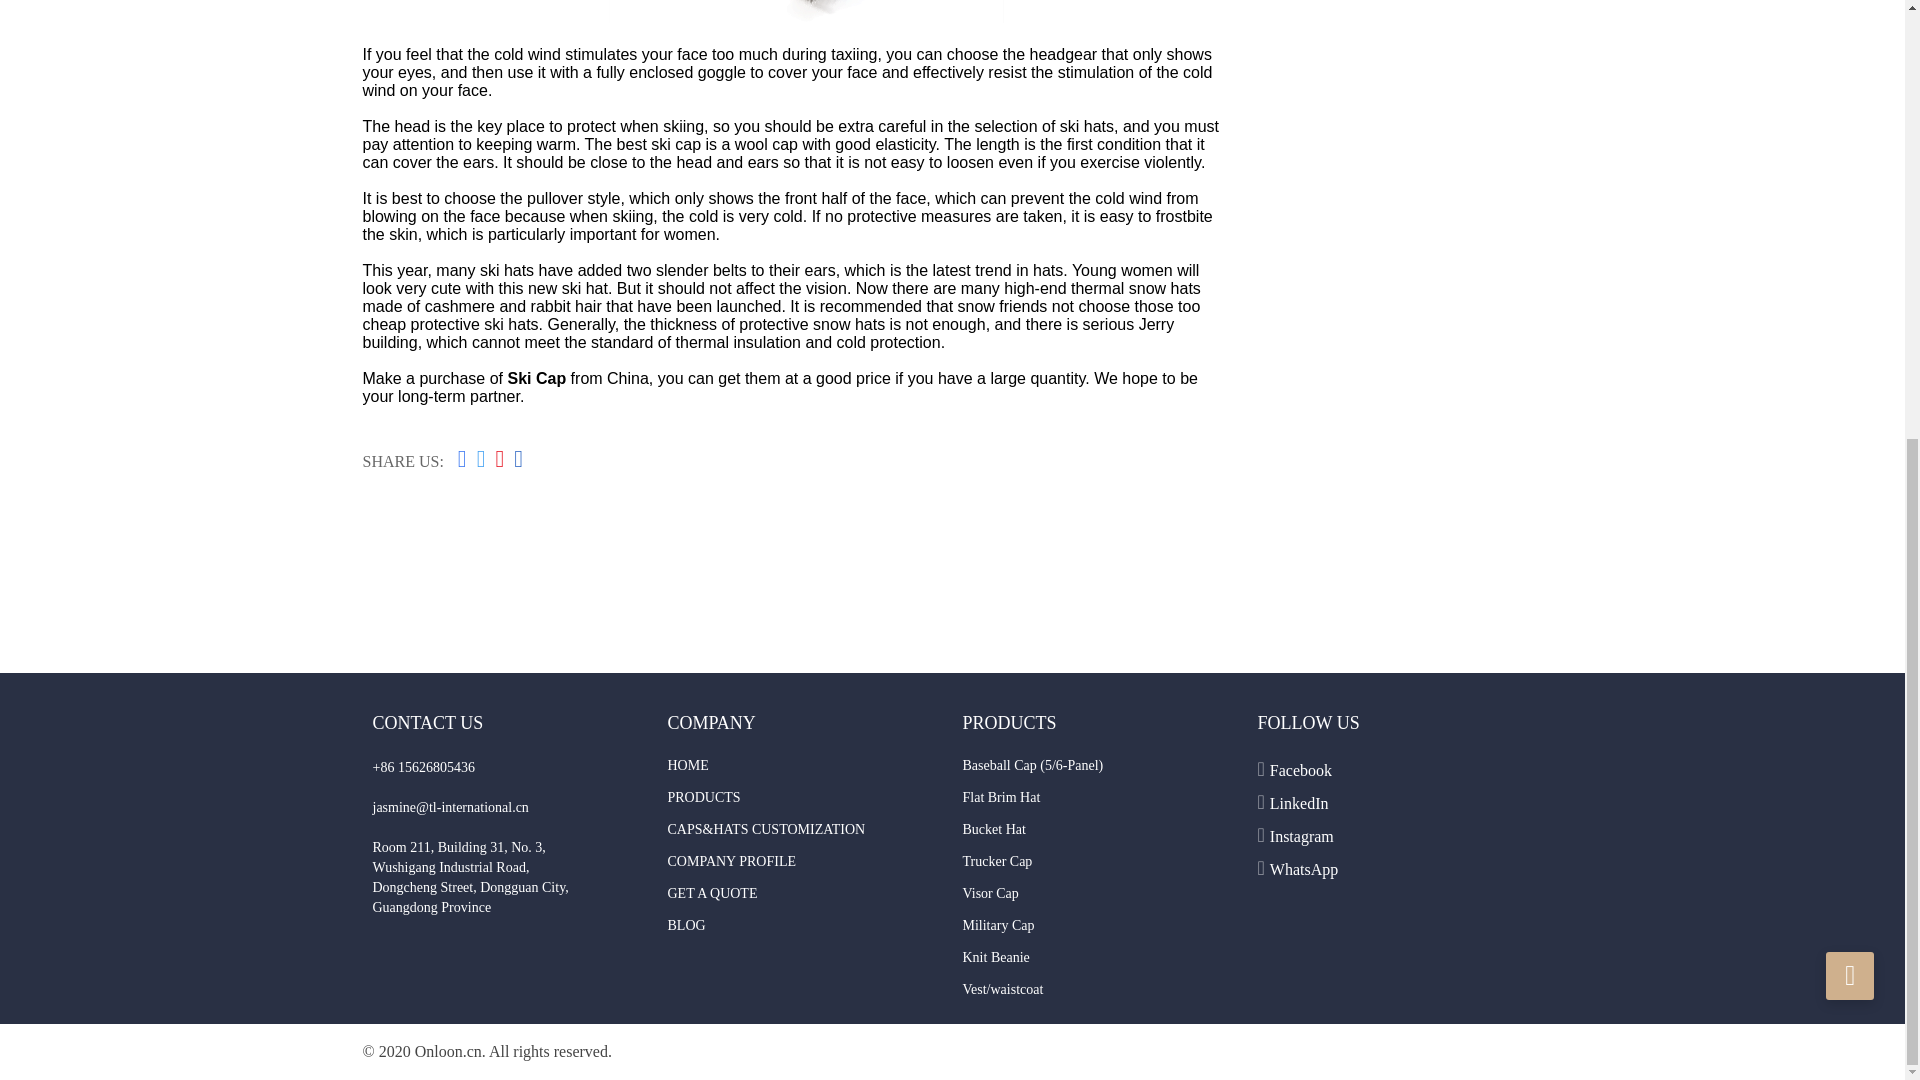 This screenshot has height=1080, width=1920. I want to click on Military Cap, so click(998, 926).